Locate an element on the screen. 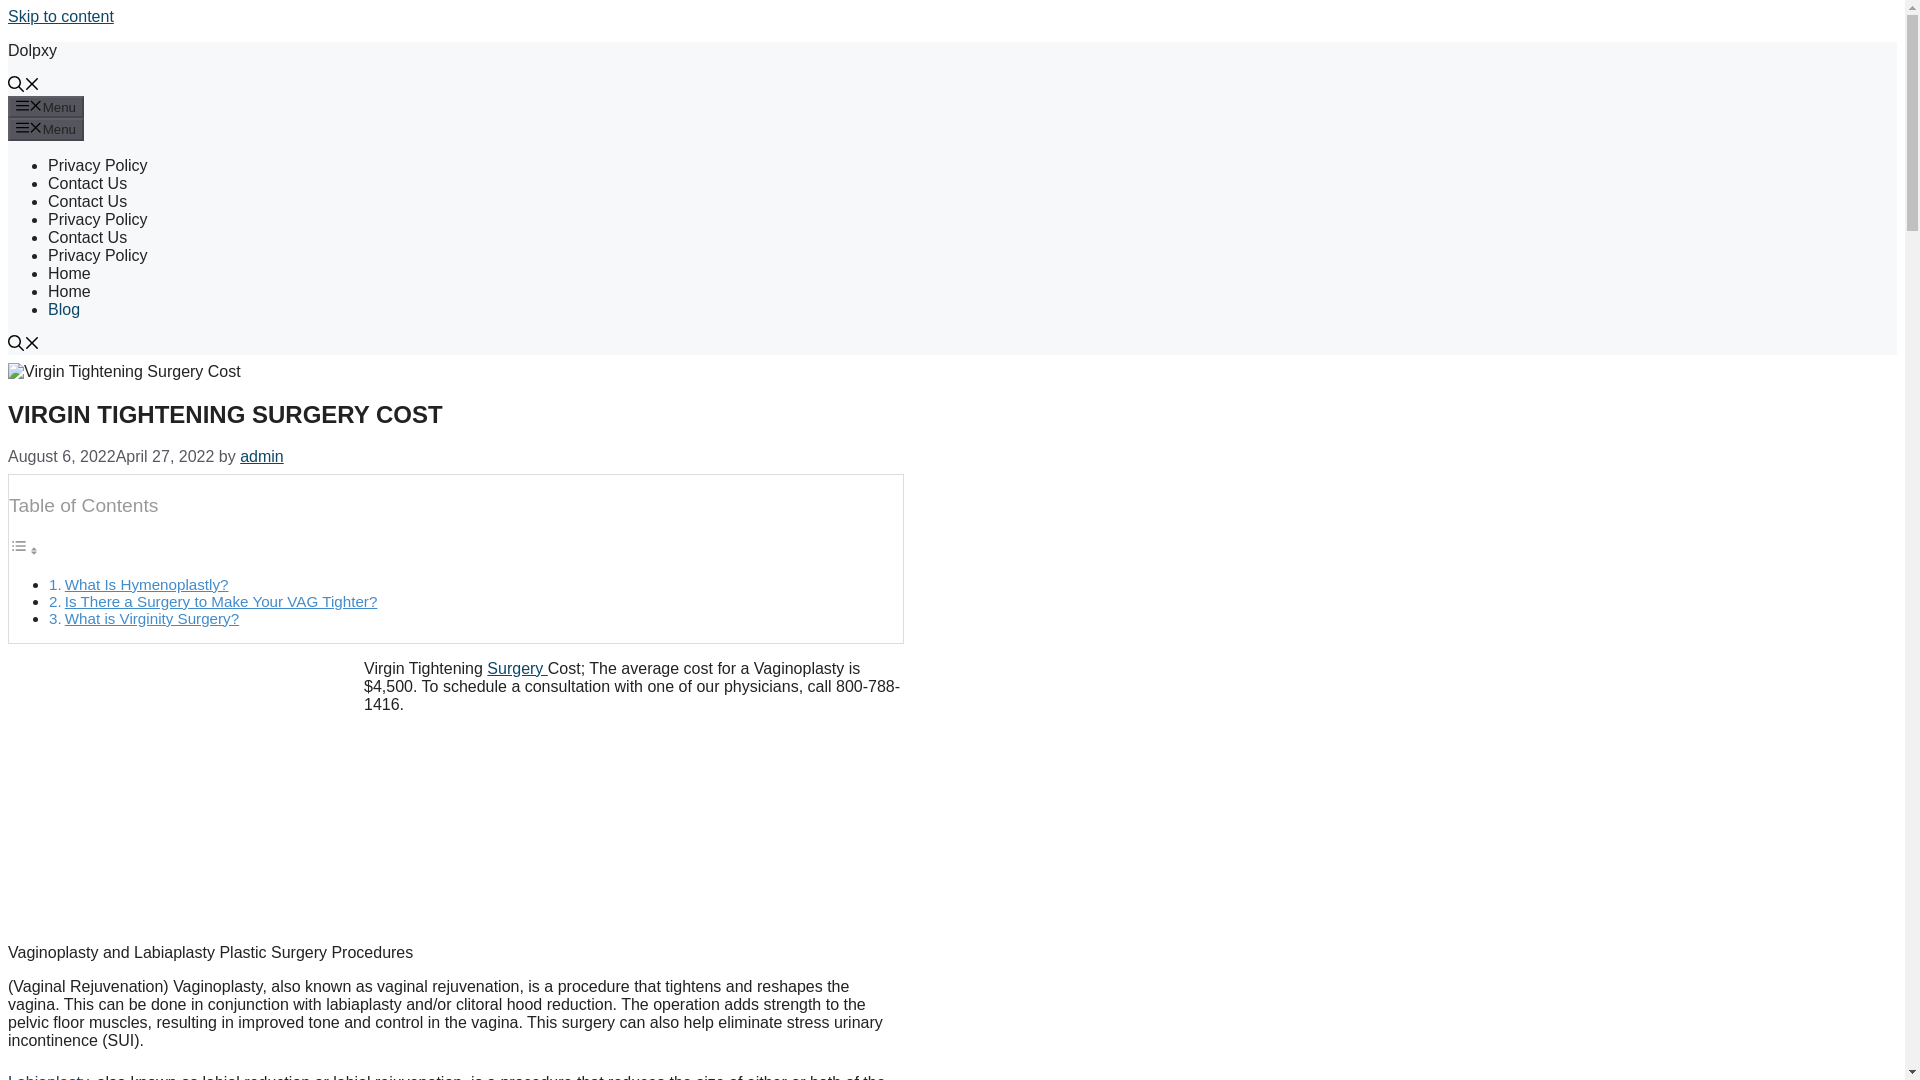 The height and width of the screenshot is (1080, 1920). What is Virginity Surgery? is located at coordinates (152, 618).